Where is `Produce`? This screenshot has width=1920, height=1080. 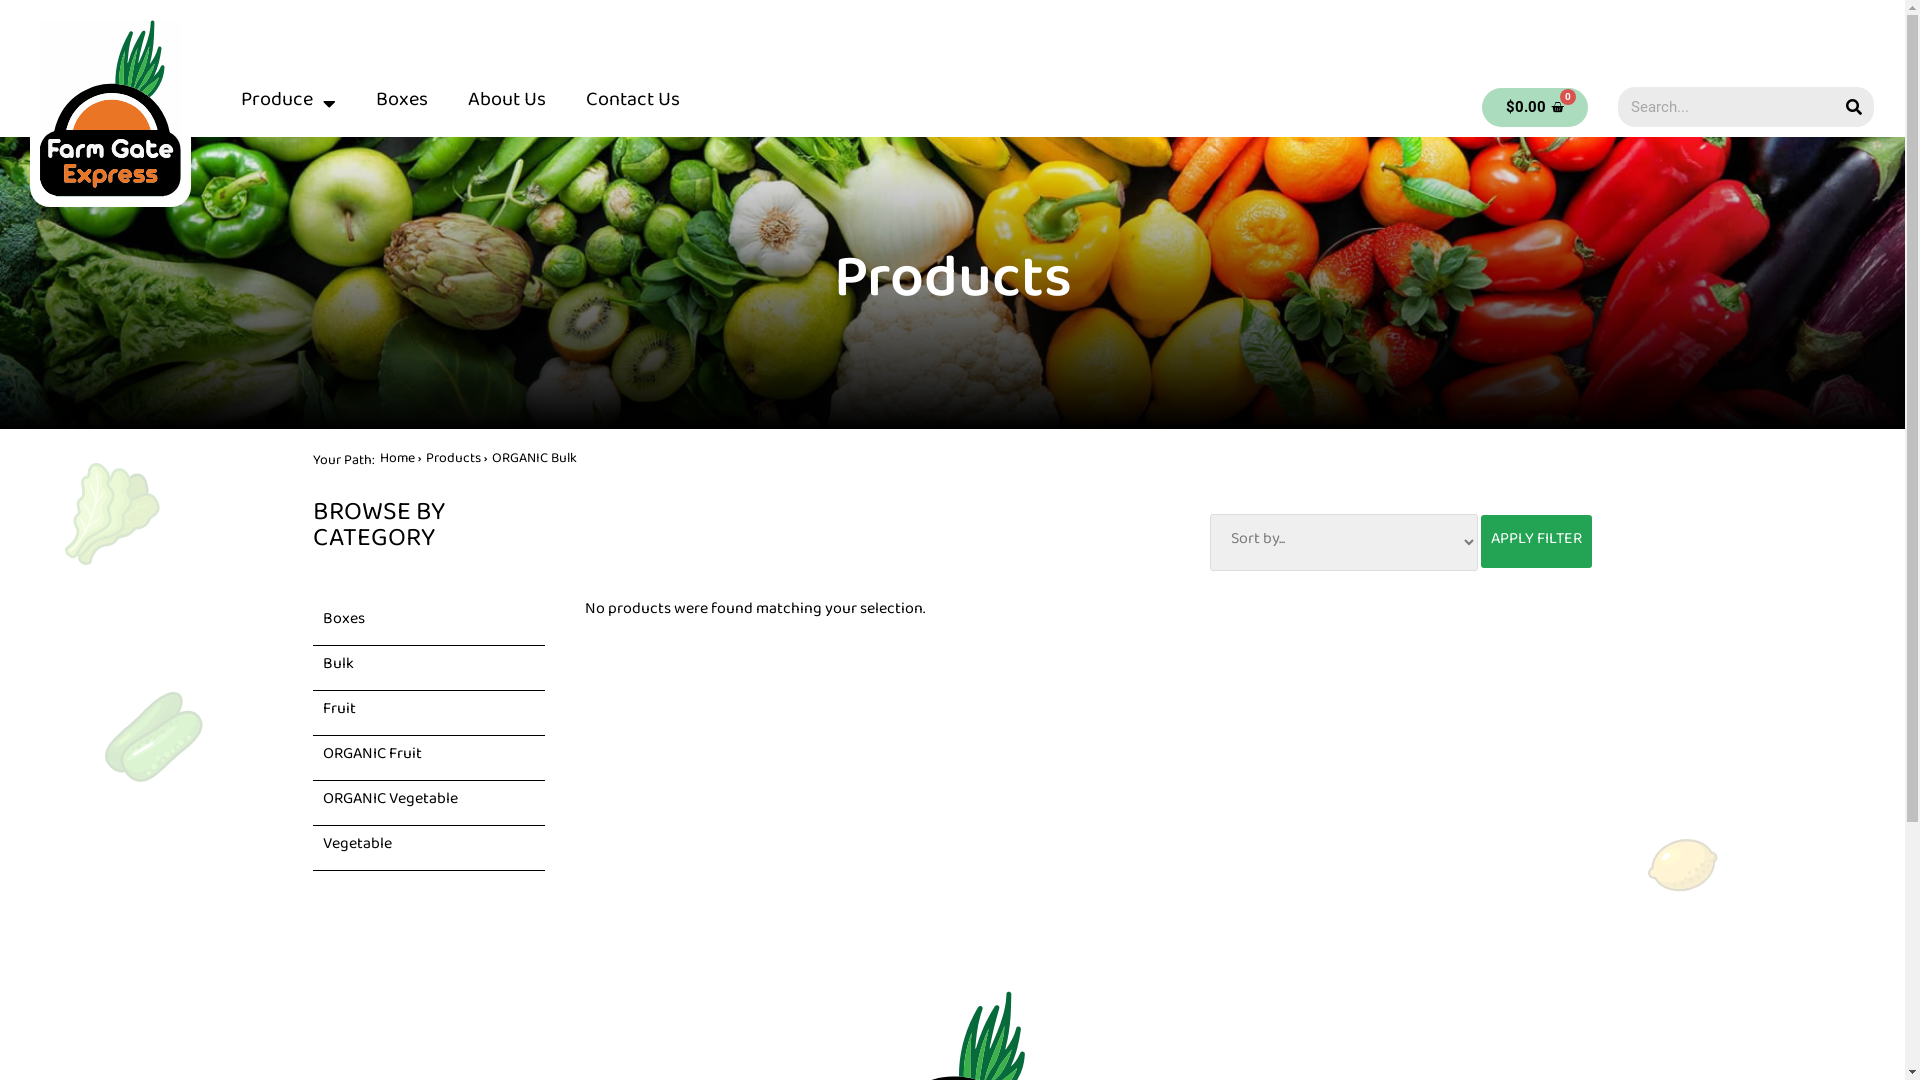
Produce is located at coordinates (288, 104).